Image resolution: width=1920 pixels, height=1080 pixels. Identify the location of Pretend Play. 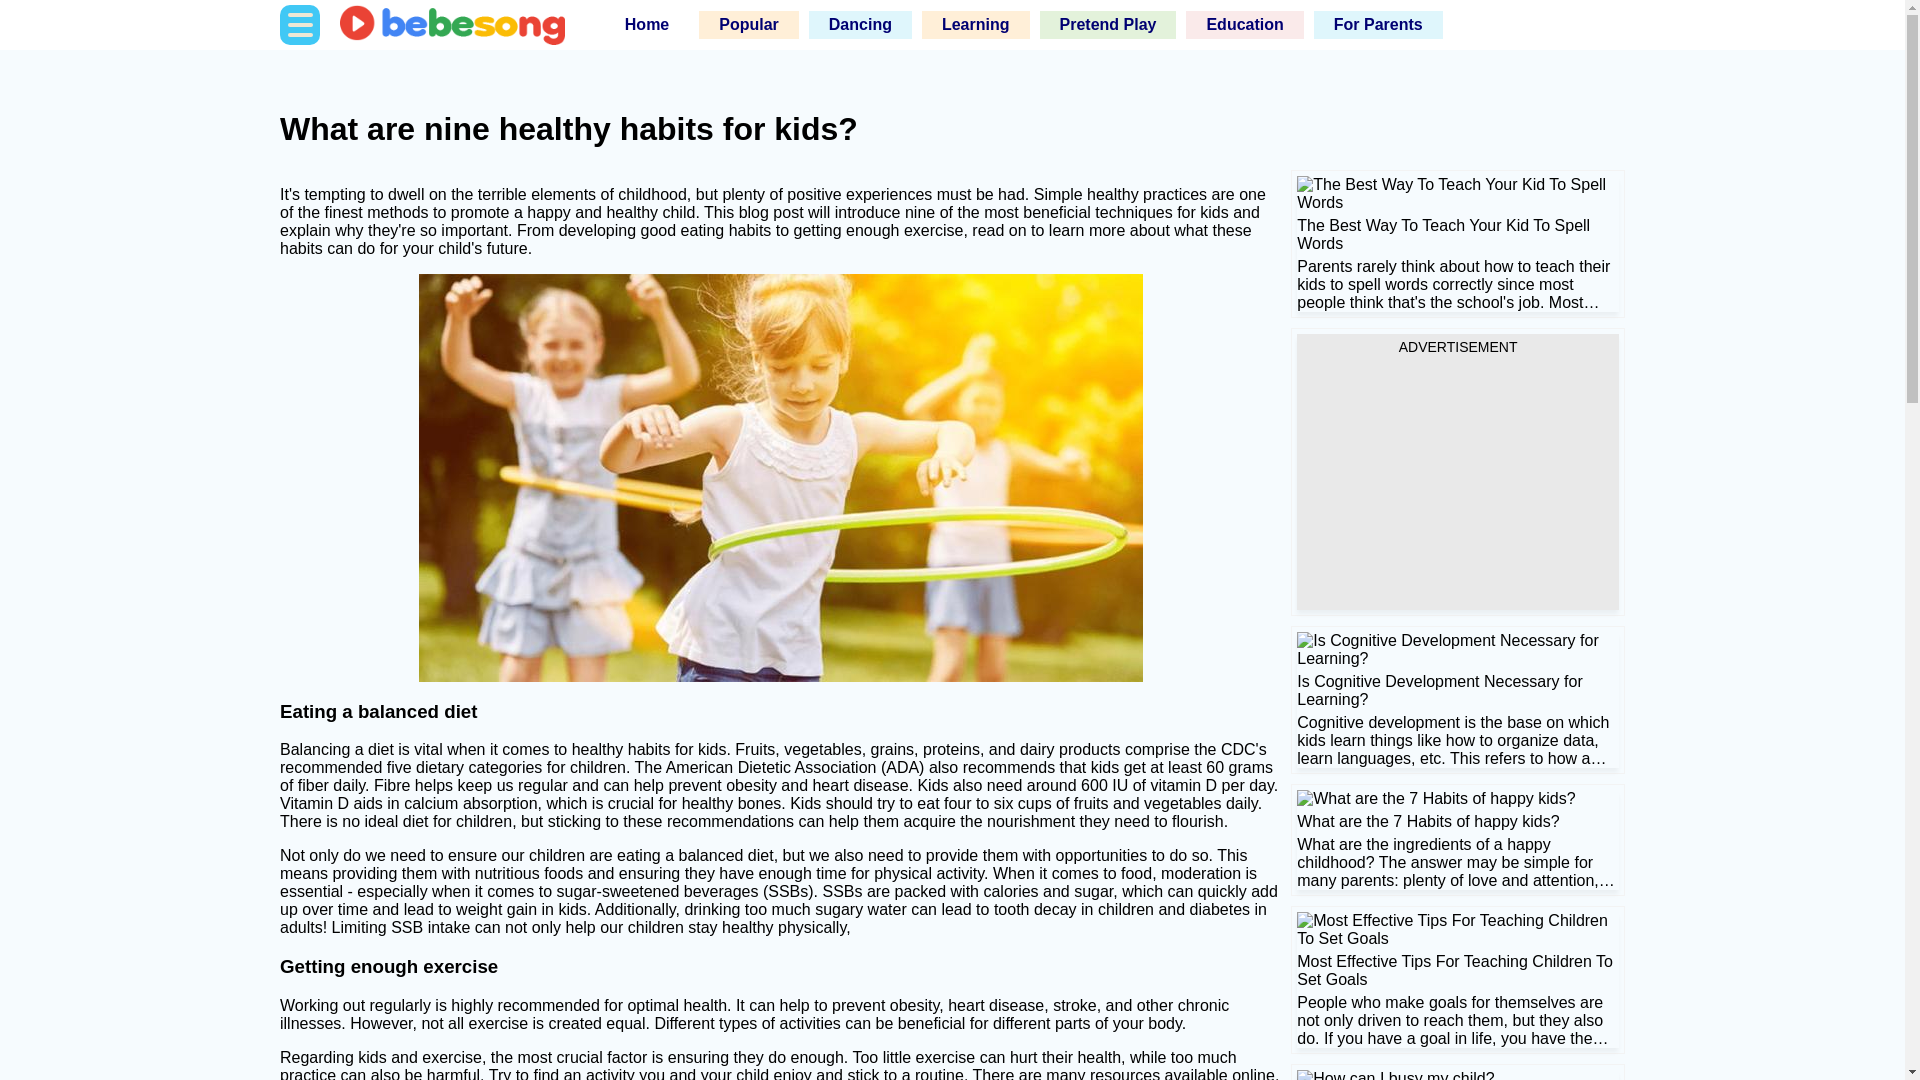
(1108, 24).